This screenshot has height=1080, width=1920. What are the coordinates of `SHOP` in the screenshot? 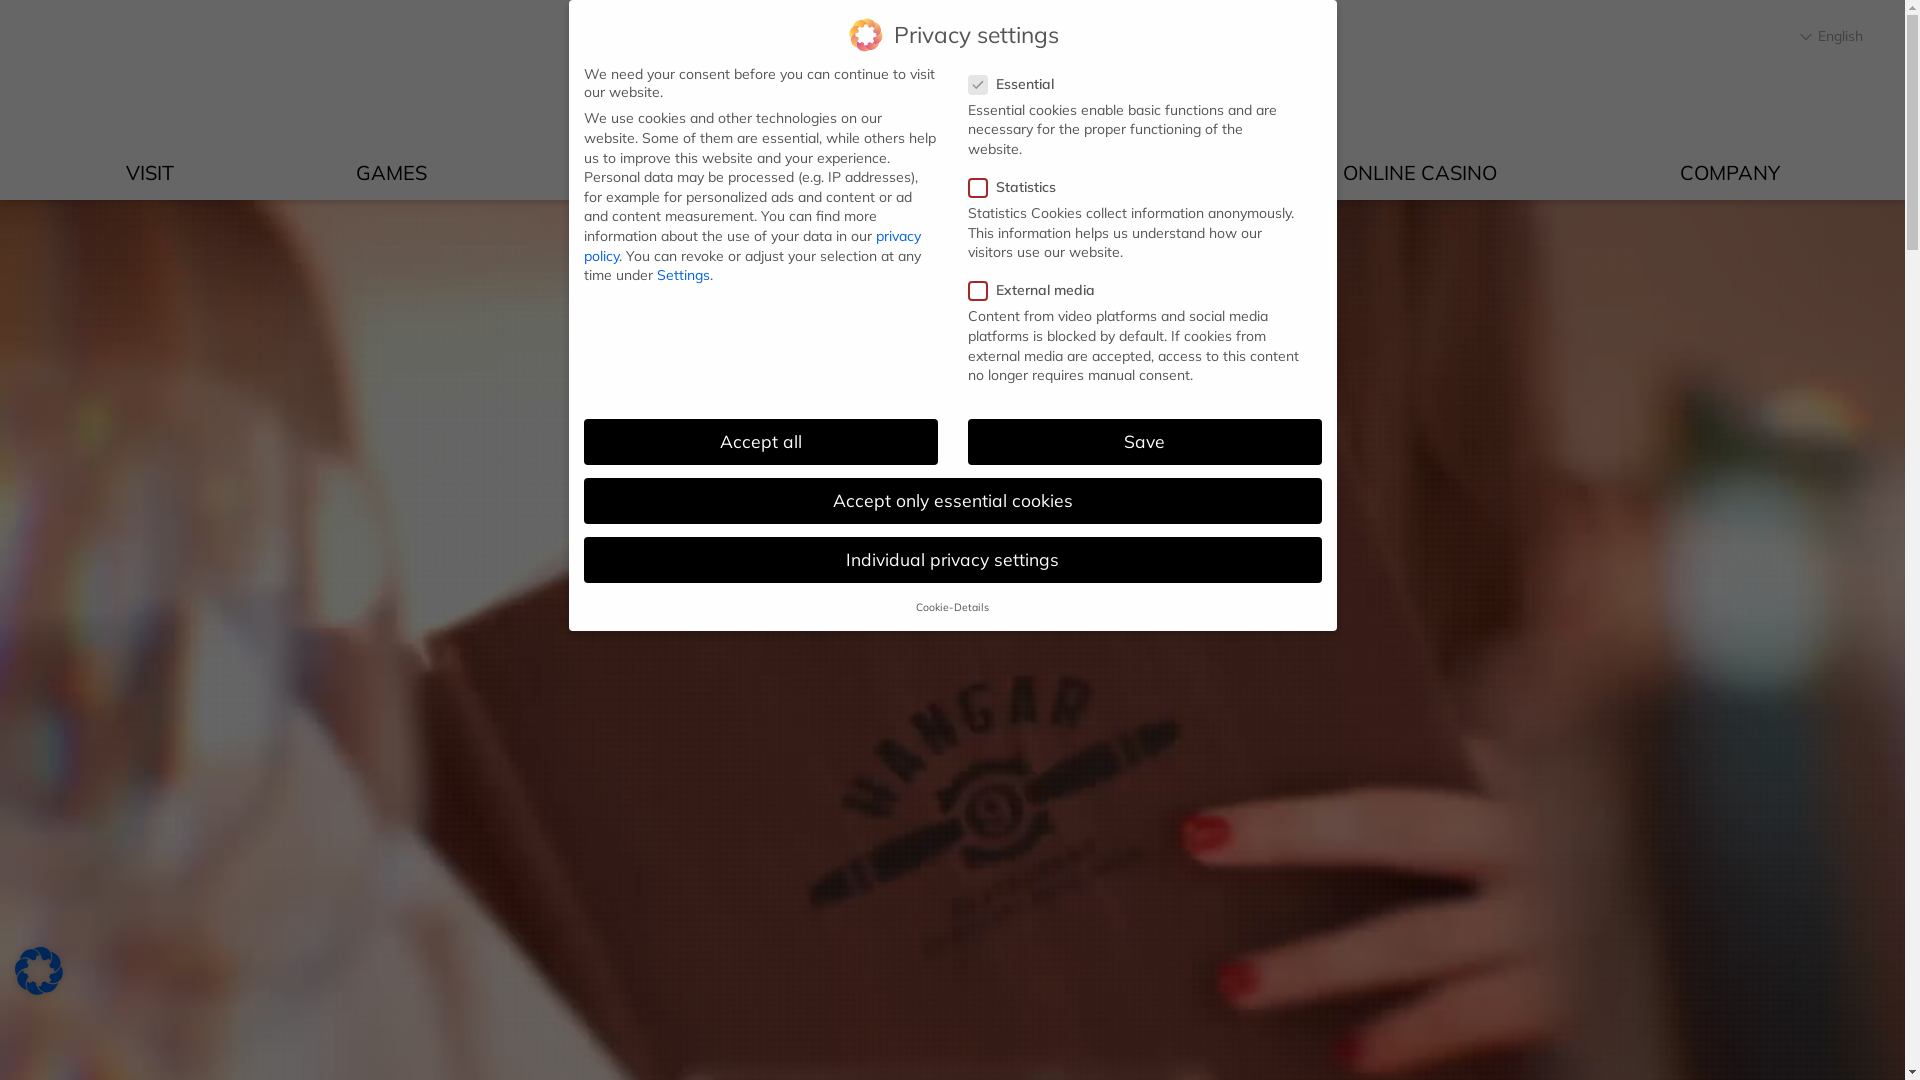 It's located at (1134, 173).